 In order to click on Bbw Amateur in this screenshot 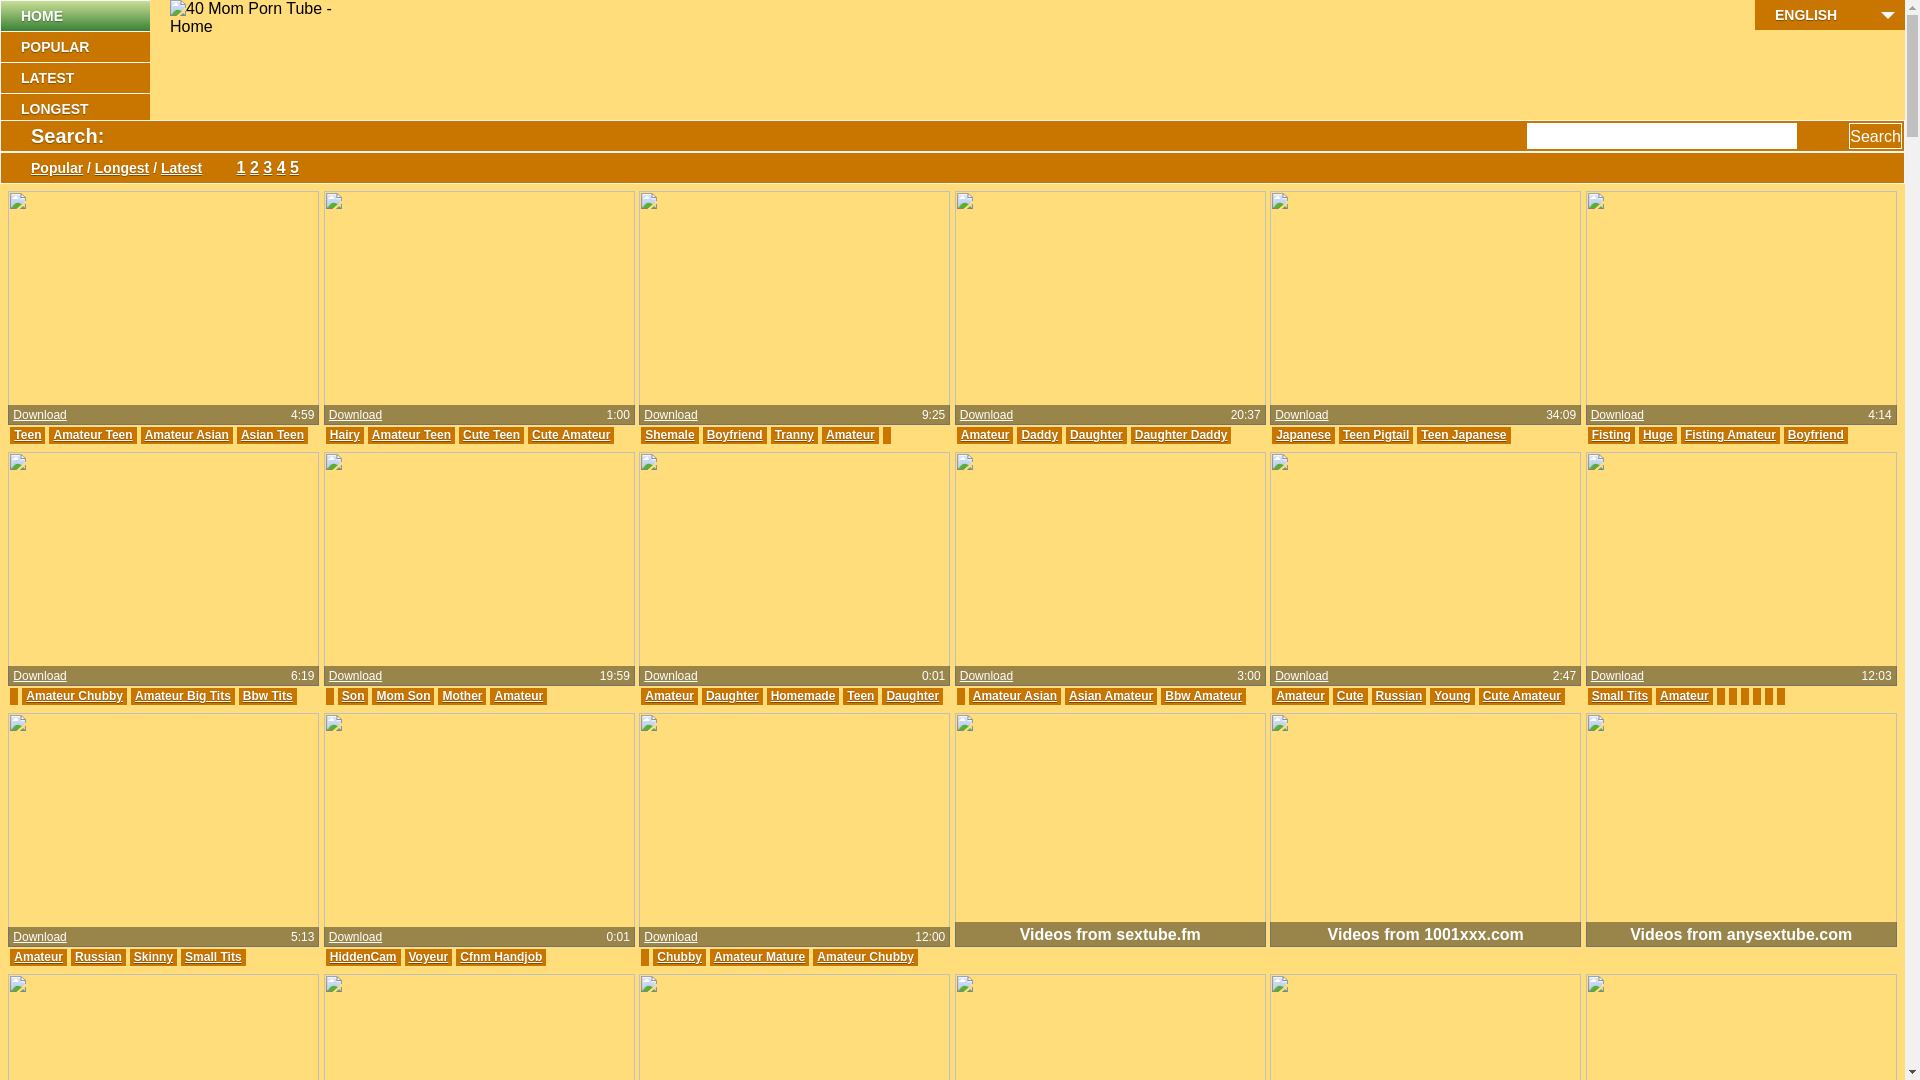, I will do `click(52, 718)`.